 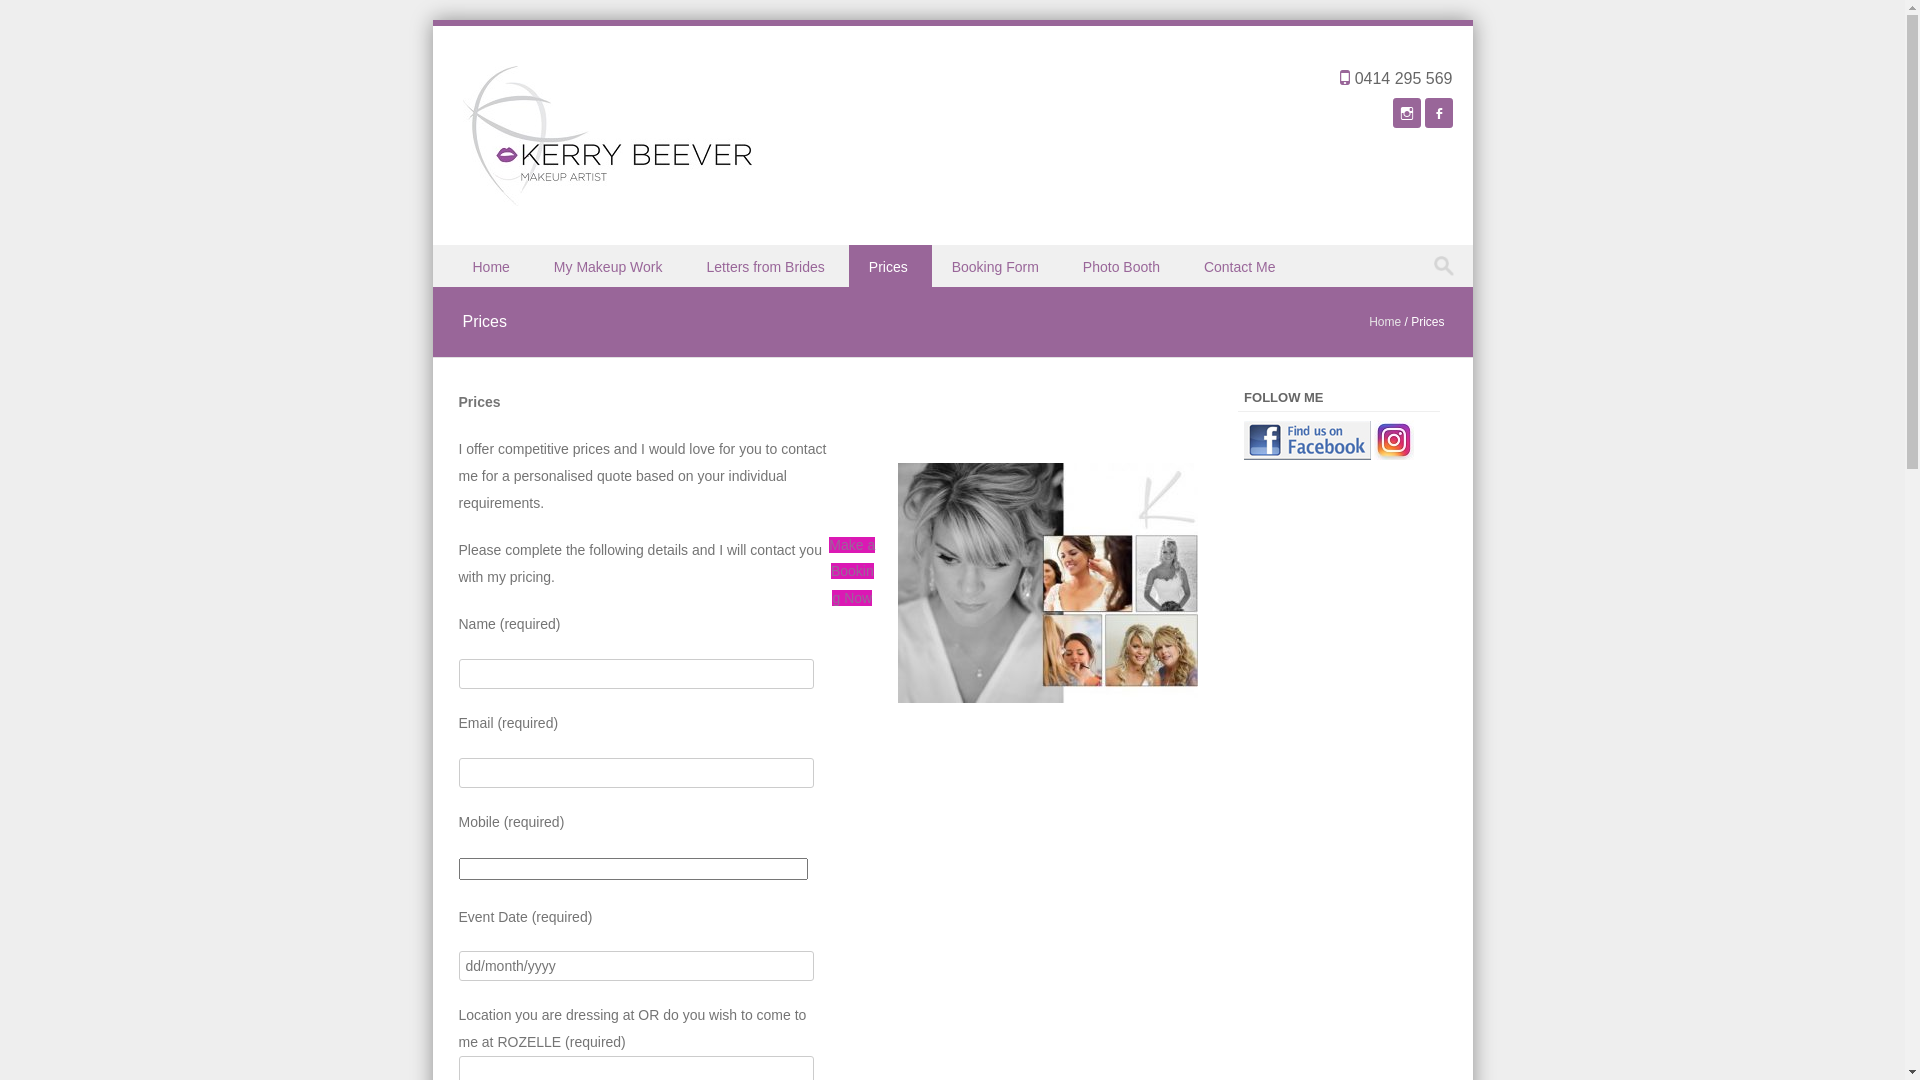 I want to click on Search, so click(x=34, y=19).